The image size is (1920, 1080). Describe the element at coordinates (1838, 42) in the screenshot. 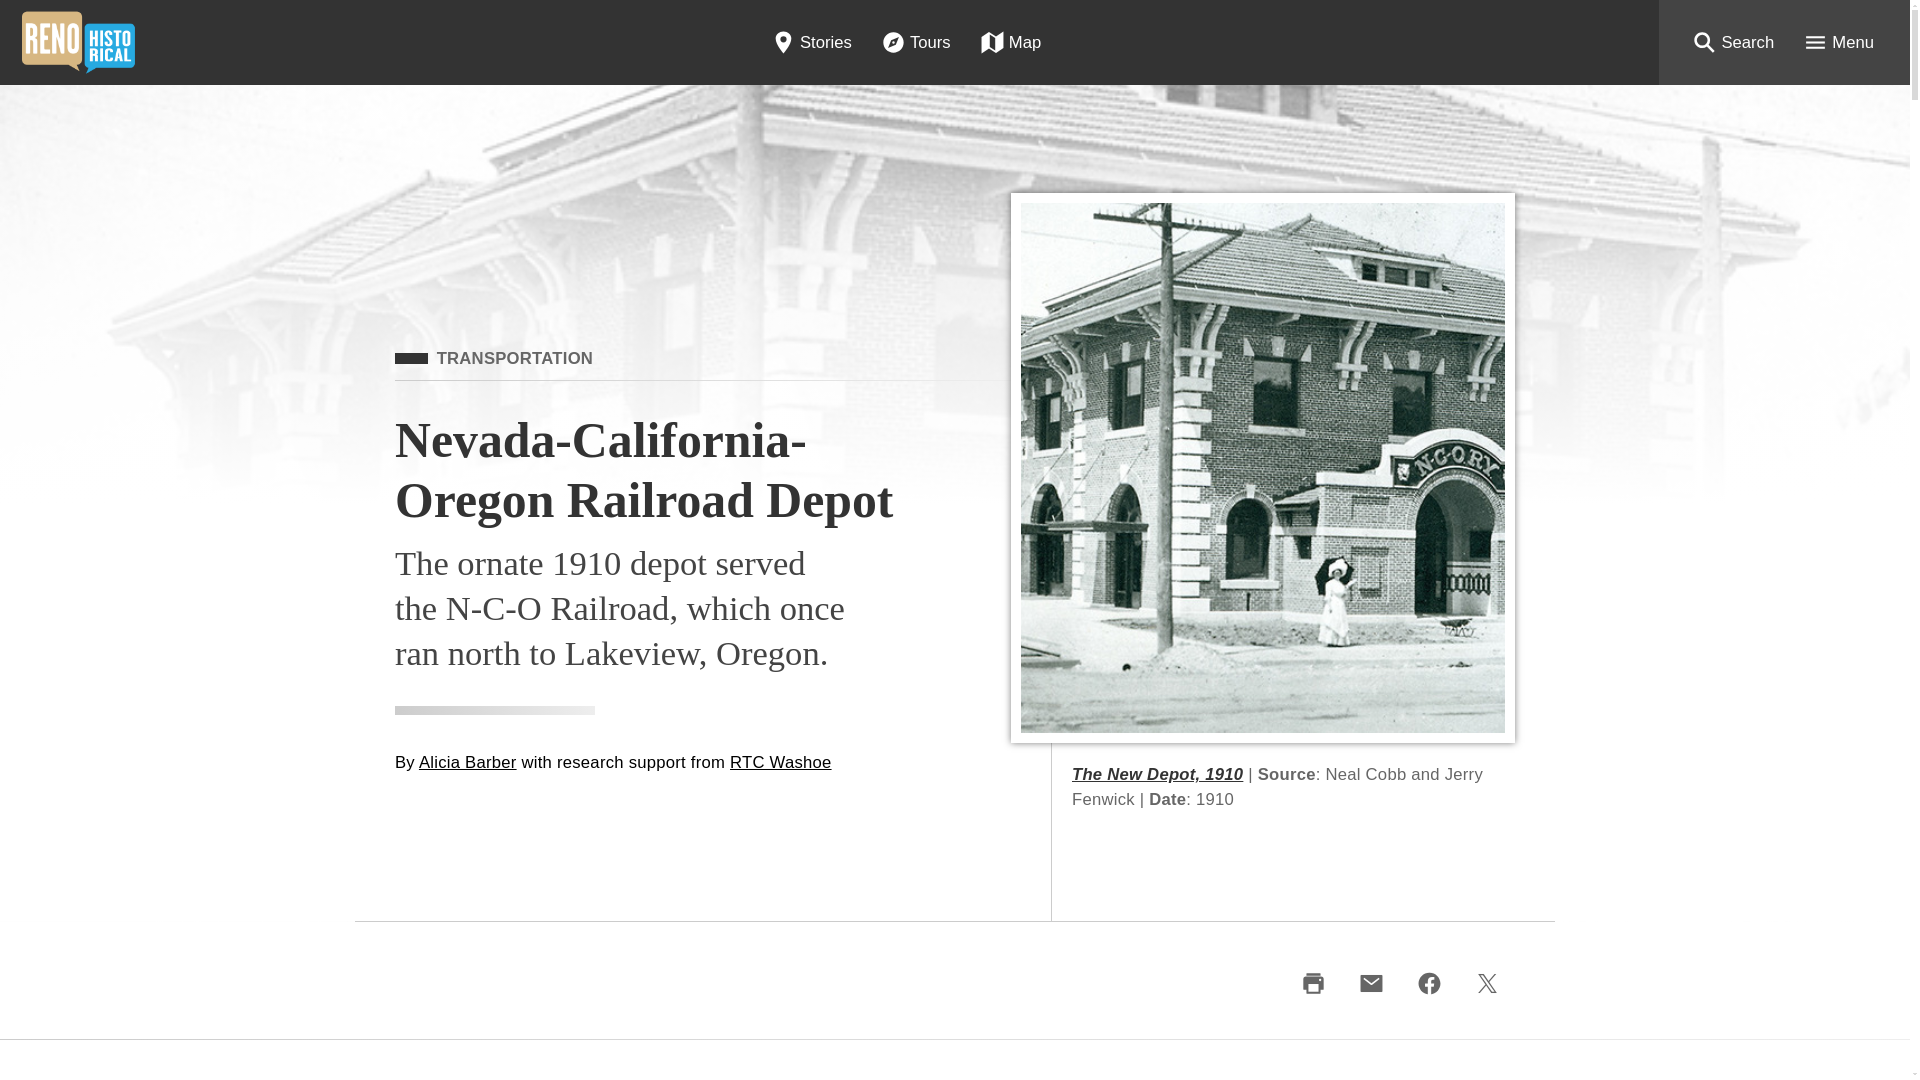

I see `Menu` at that location.